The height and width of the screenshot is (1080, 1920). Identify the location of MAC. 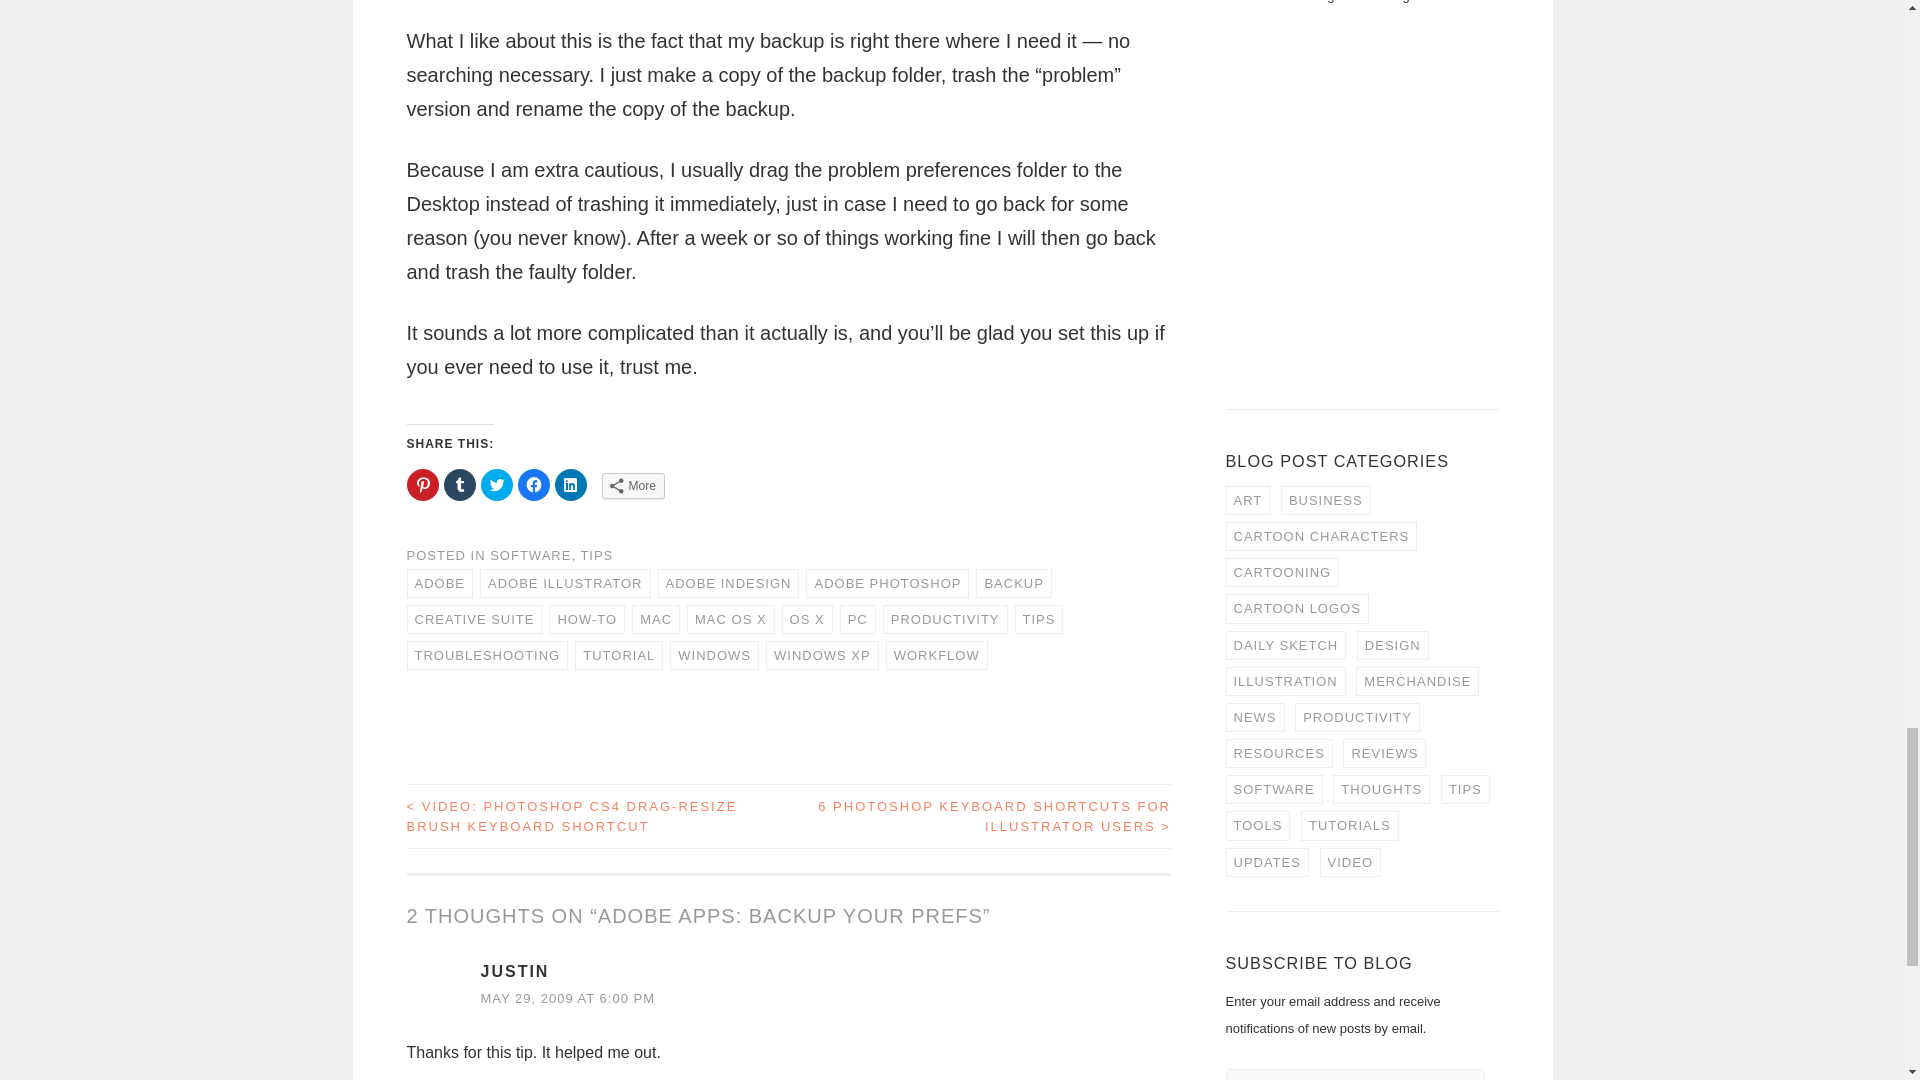
(655, 618).